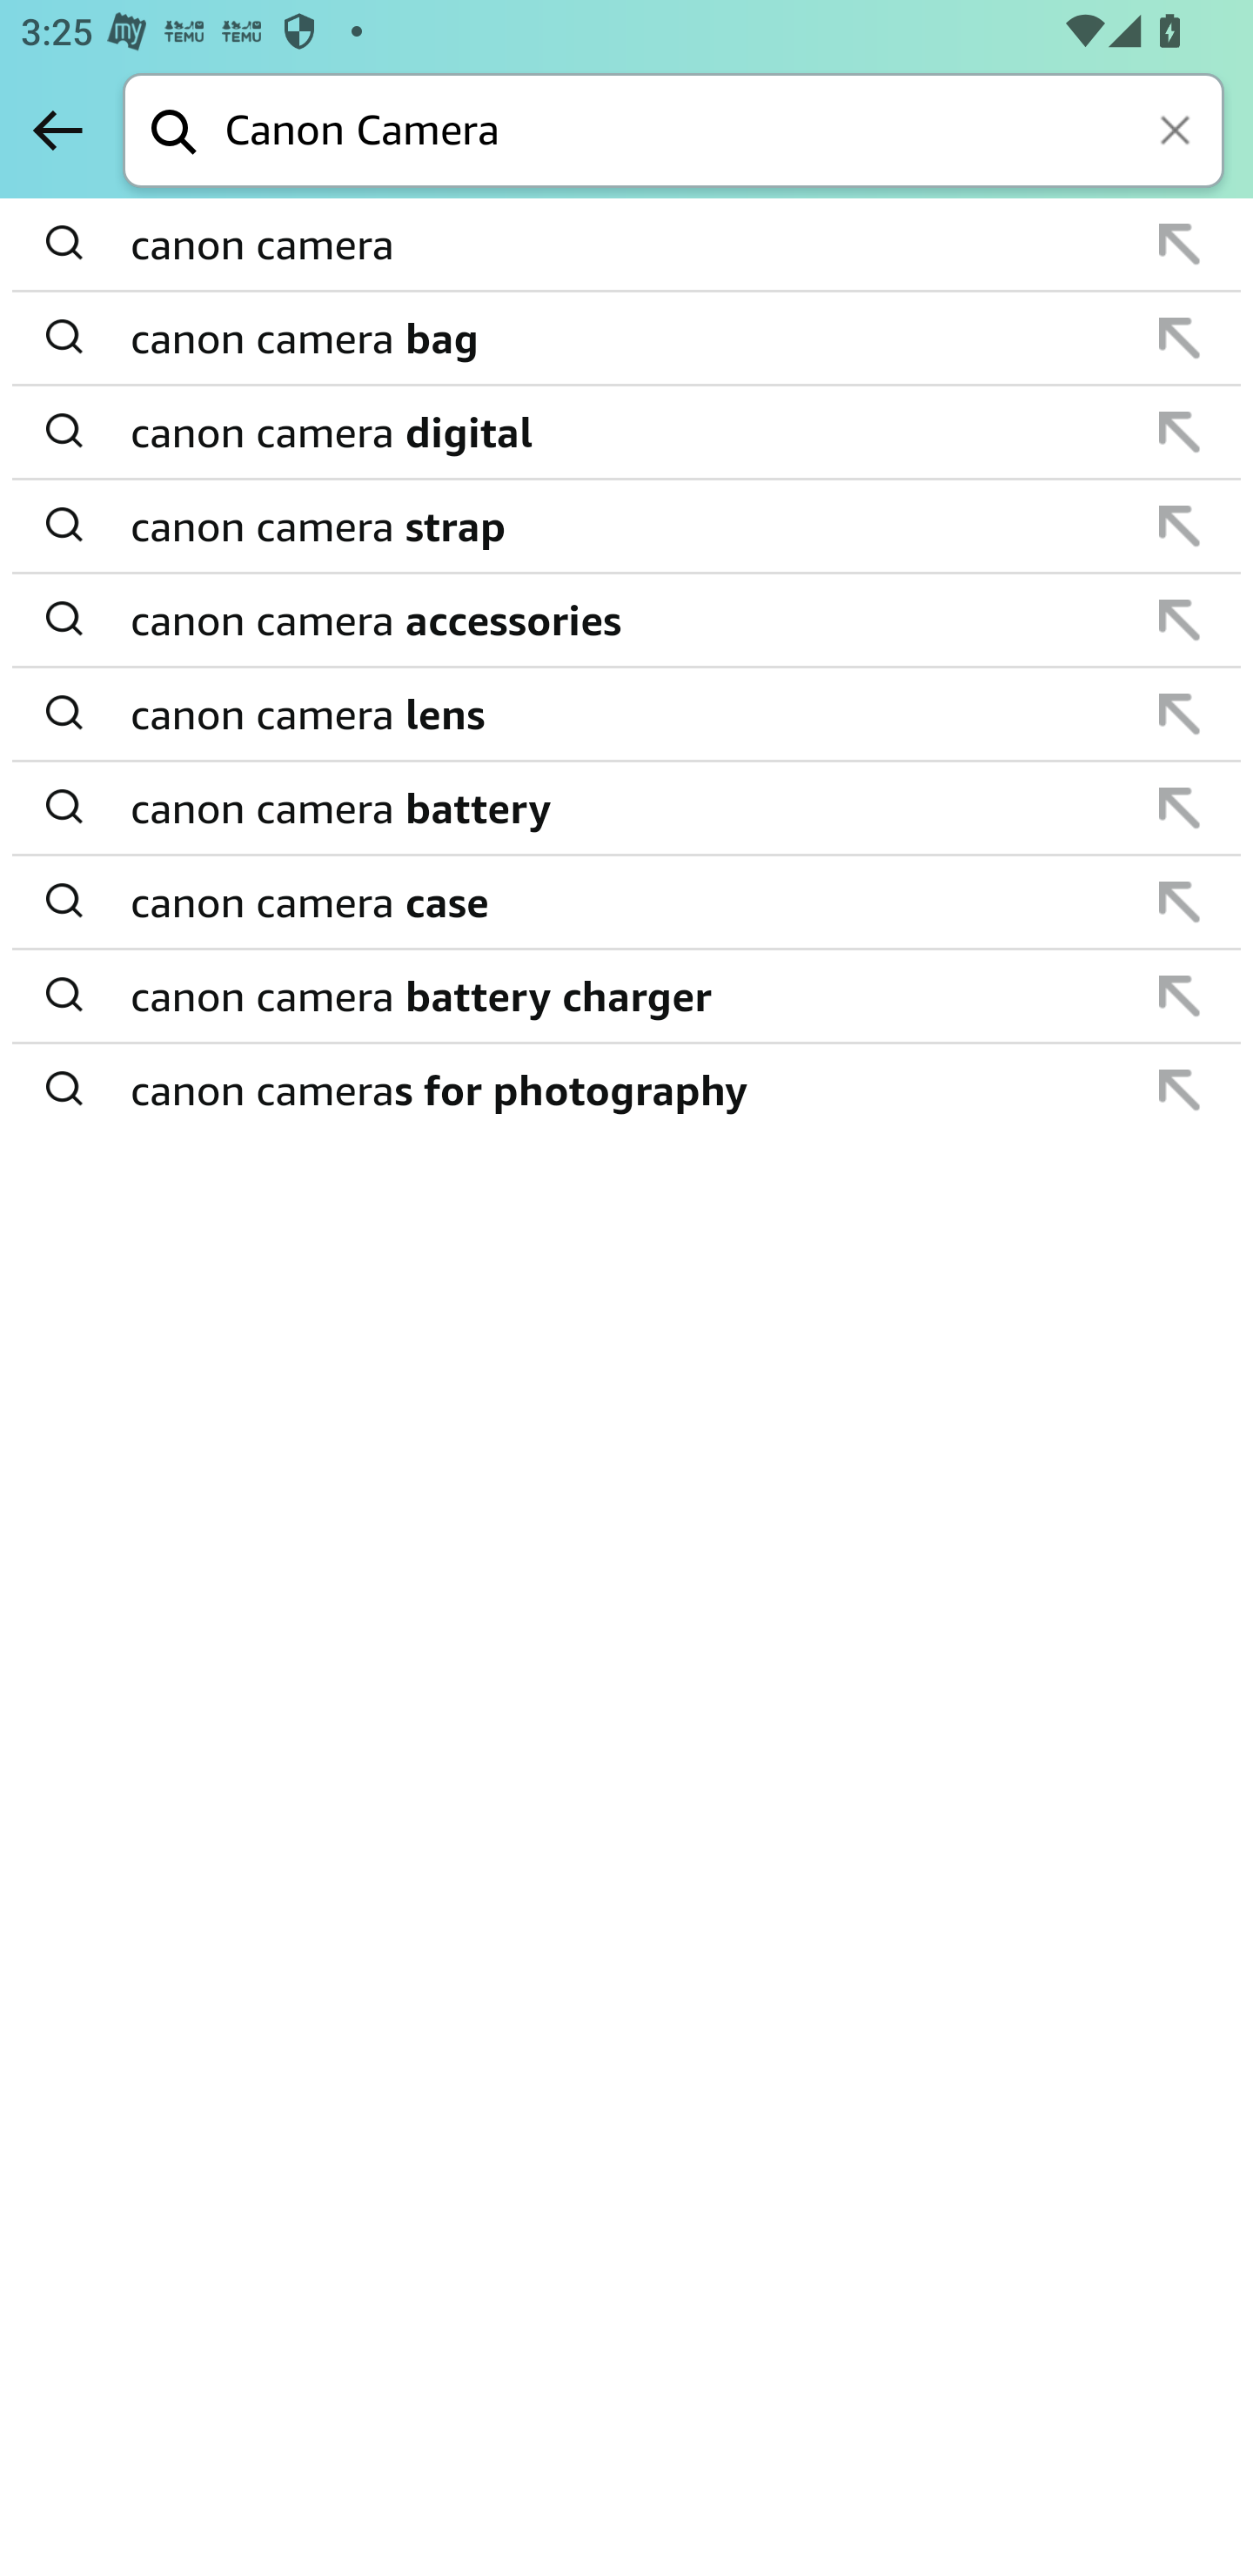  I want to click on append suggestion, so click(1180, 620).